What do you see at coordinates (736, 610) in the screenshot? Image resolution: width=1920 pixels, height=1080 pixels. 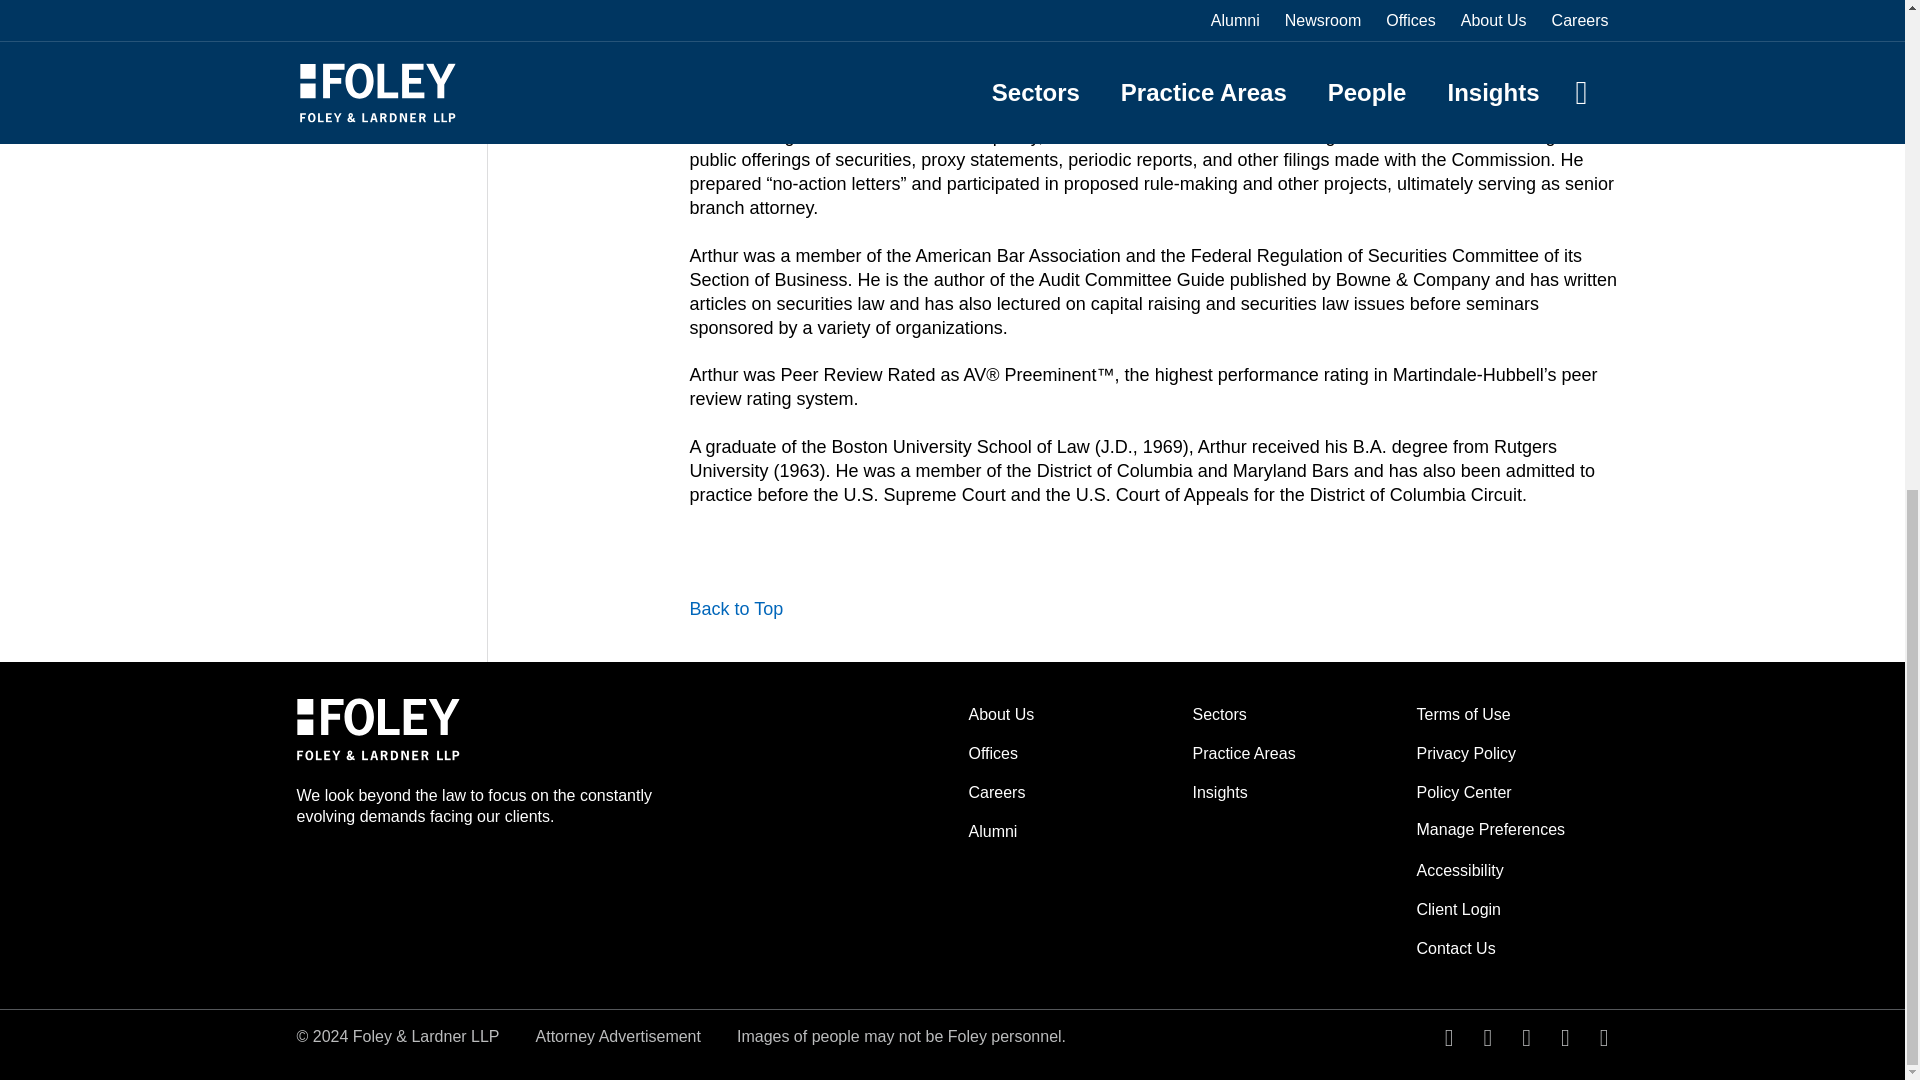 I see `Back to Top` at bounding box center [736, 610].